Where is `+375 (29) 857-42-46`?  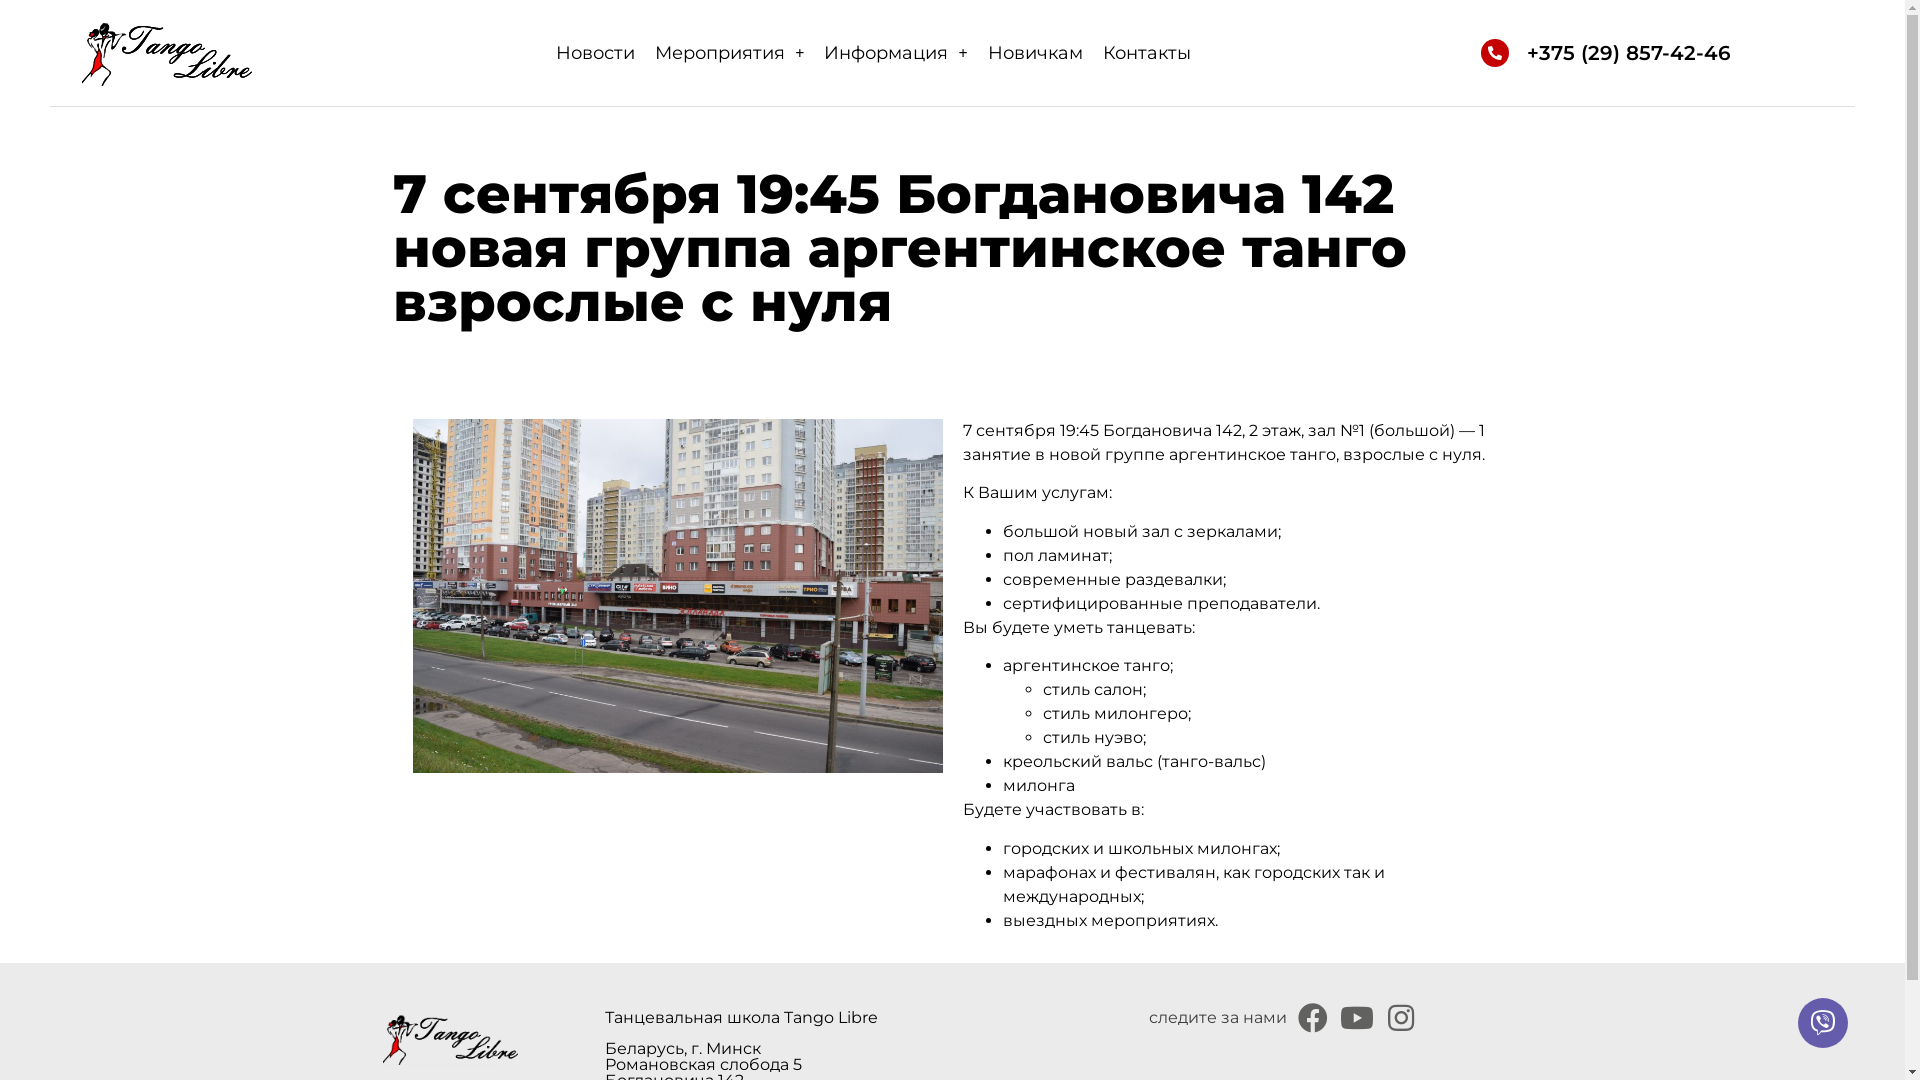 +375 (29) 857-42-46 is located at coordinates (1629, 53).